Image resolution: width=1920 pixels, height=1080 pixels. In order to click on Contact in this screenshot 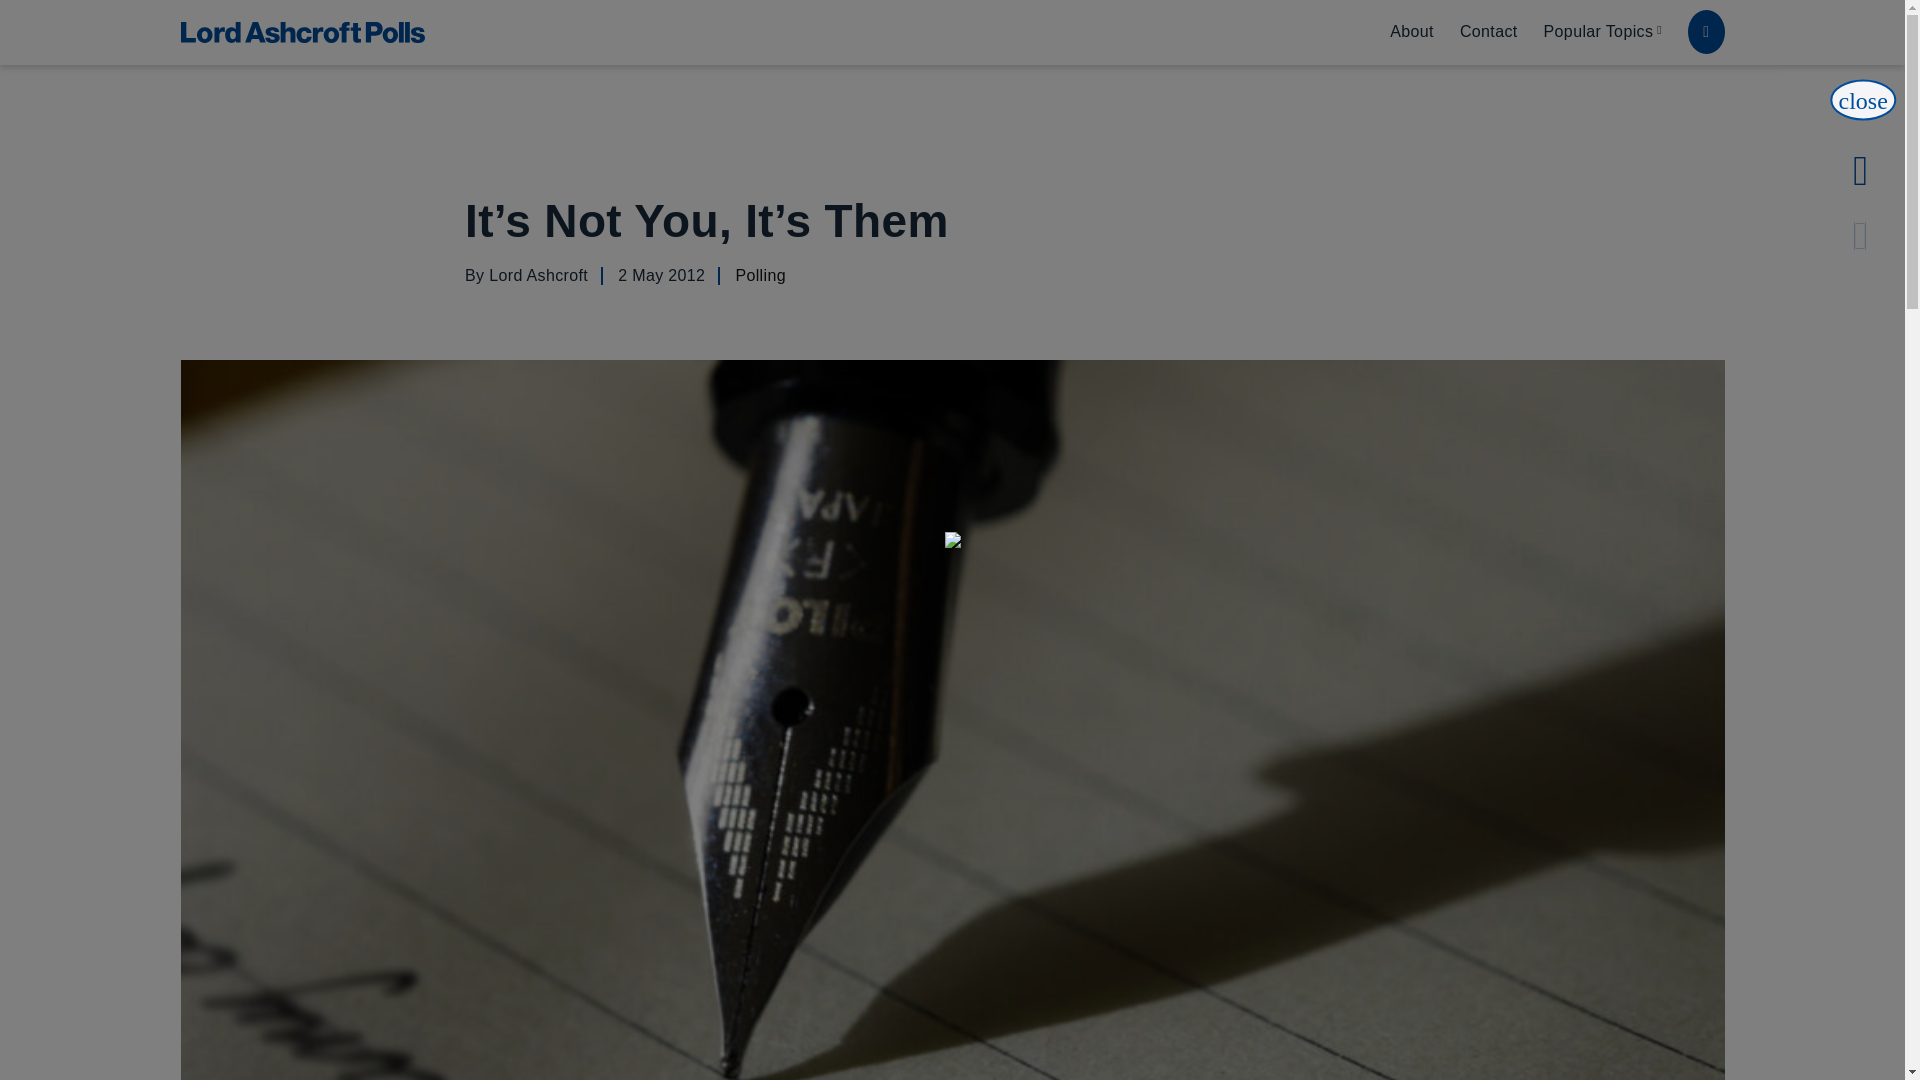, I will do `click(1488, 32)`.